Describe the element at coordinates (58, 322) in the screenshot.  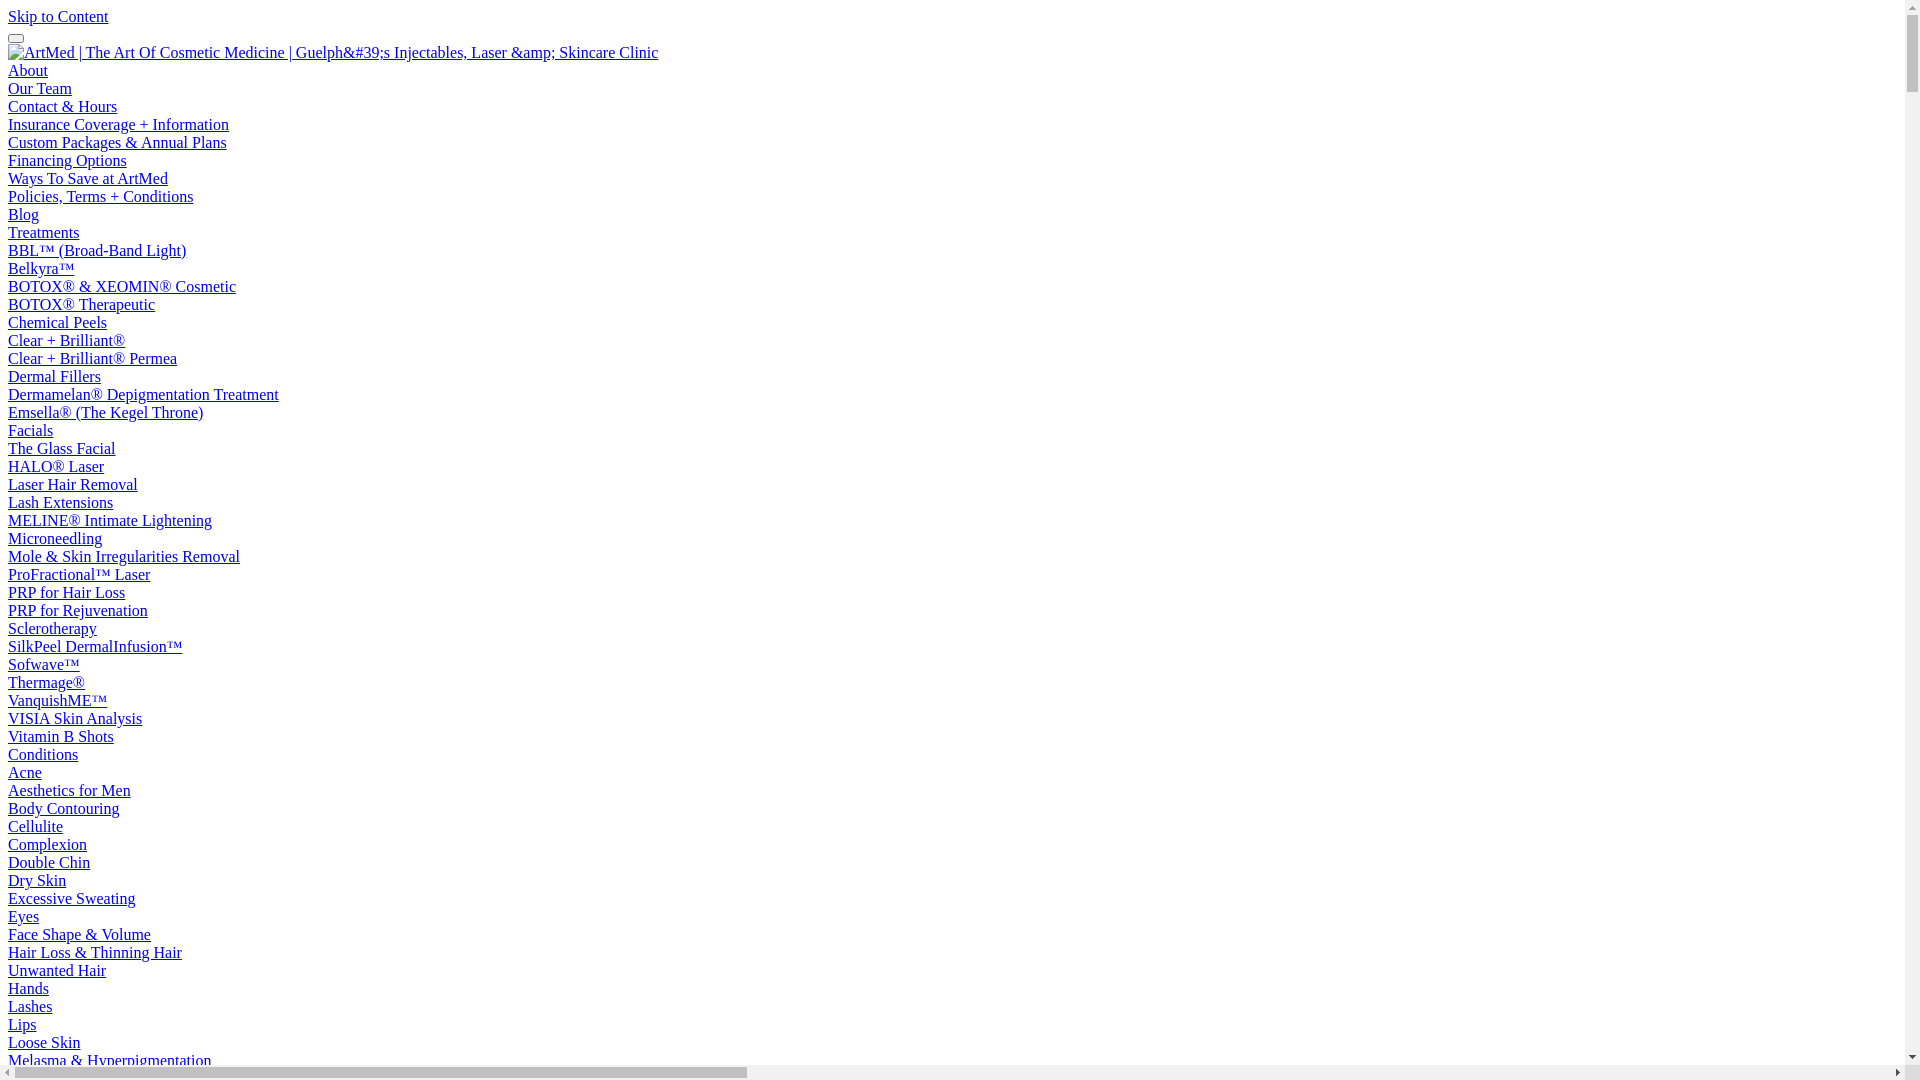
I see `Chemical Peels` at that location.